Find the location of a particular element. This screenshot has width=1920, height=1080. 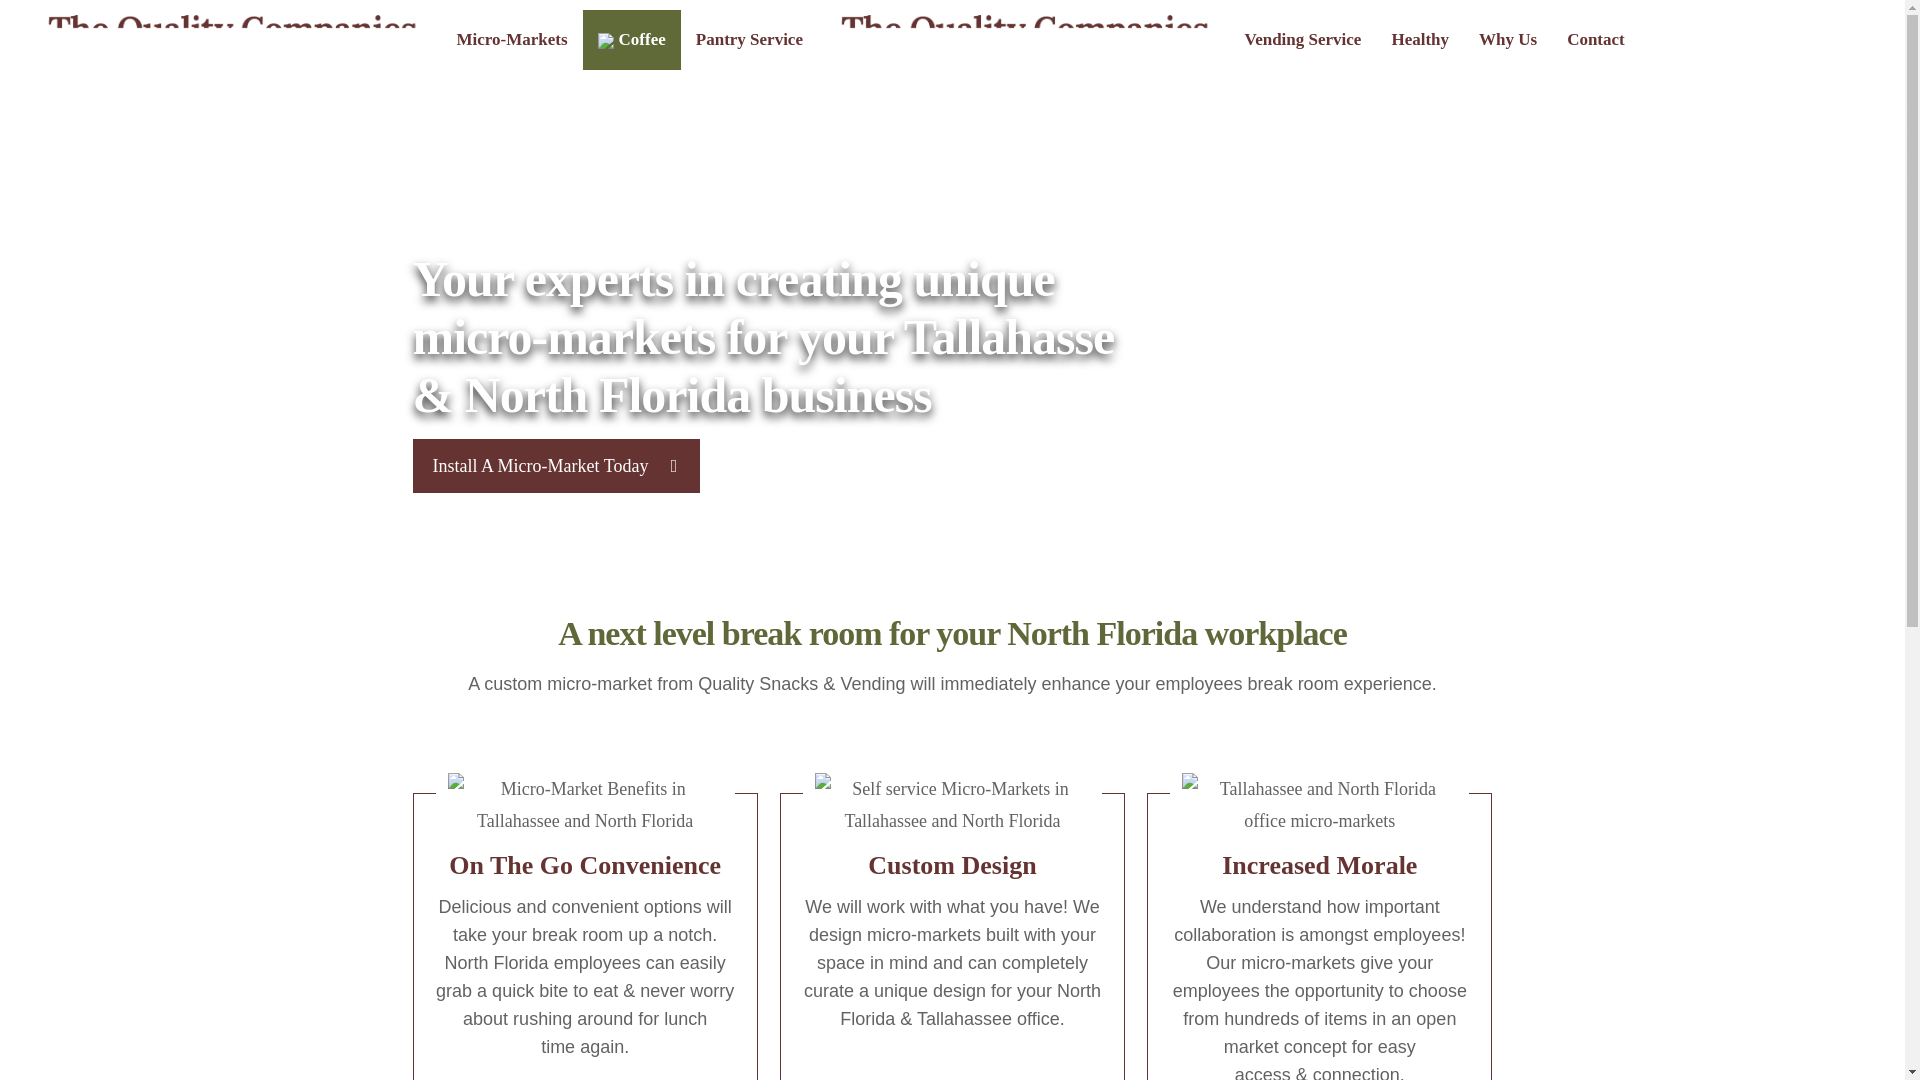

Why Us is located at coordinates (1507, 40).